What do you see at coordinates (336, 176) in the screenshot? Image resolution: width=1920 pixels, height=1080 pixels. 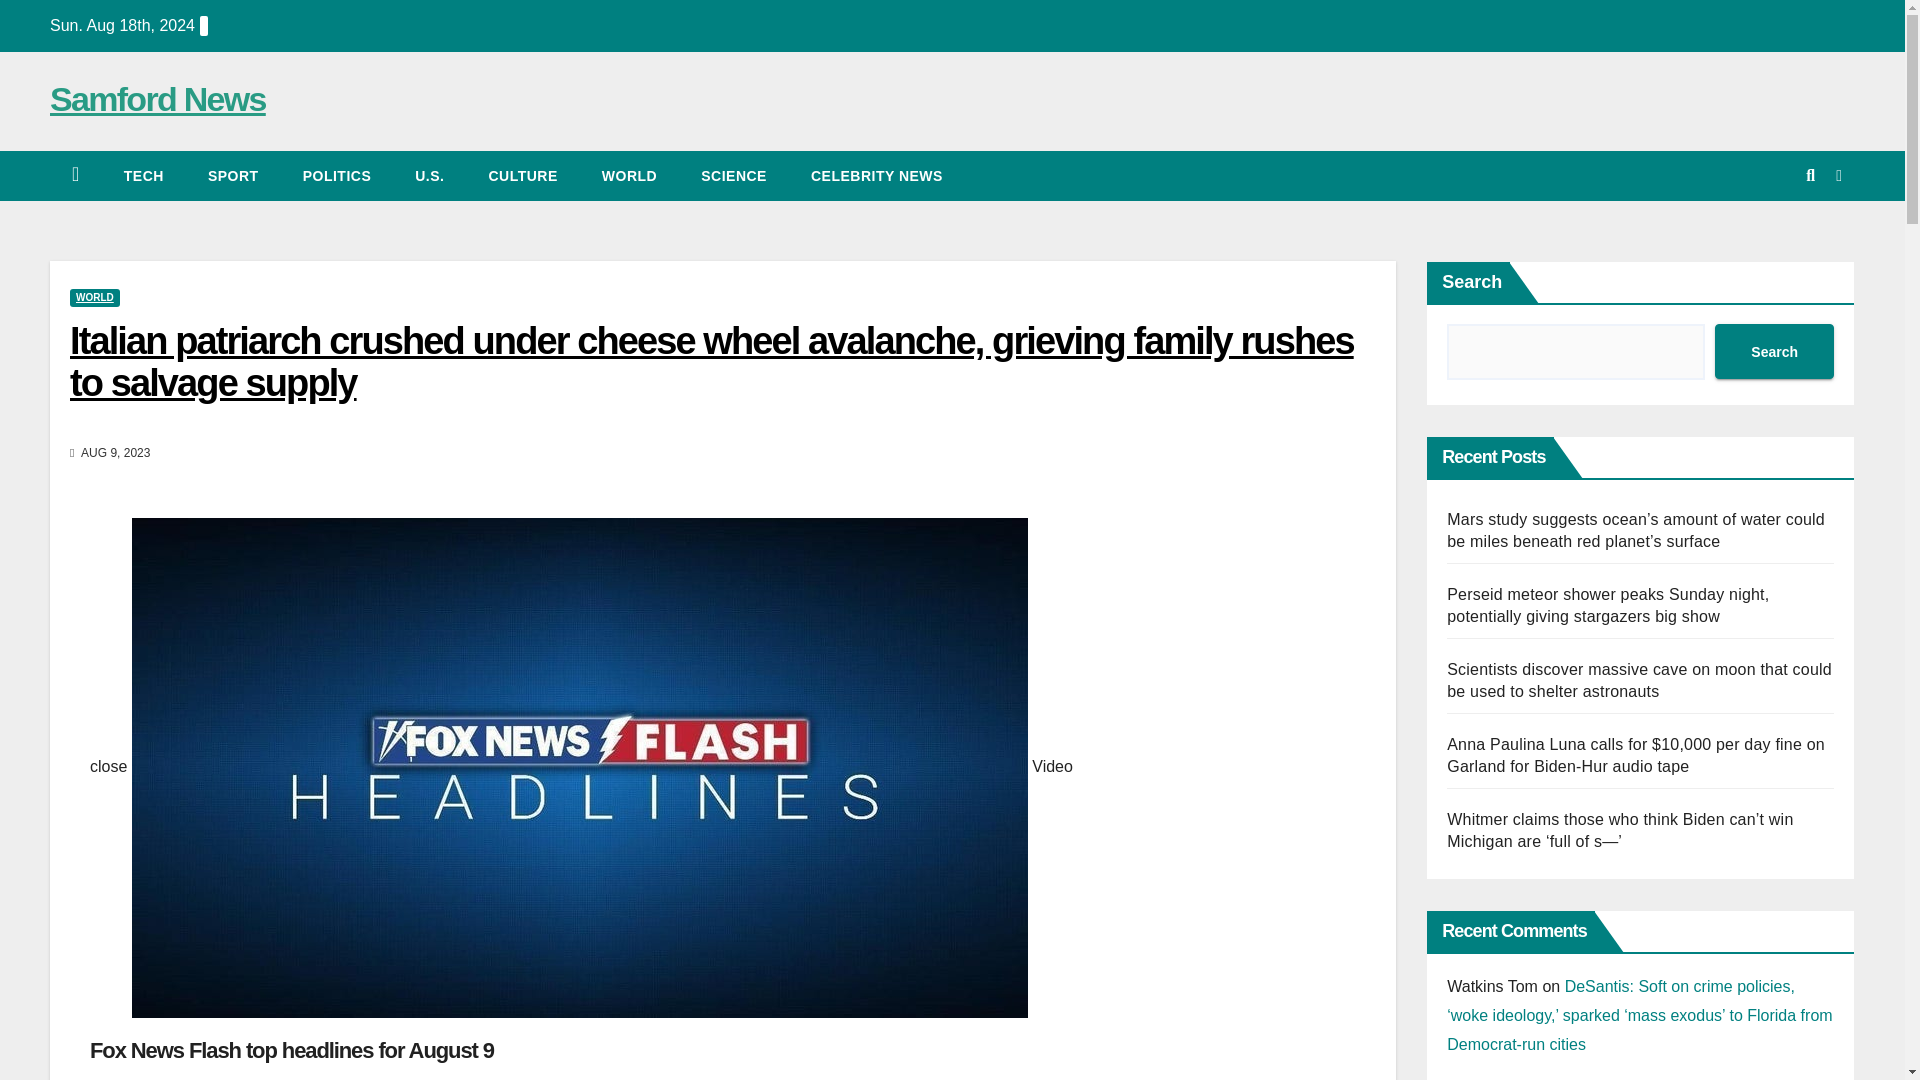 I see `POLITICS` at bounding box center [336, 176].